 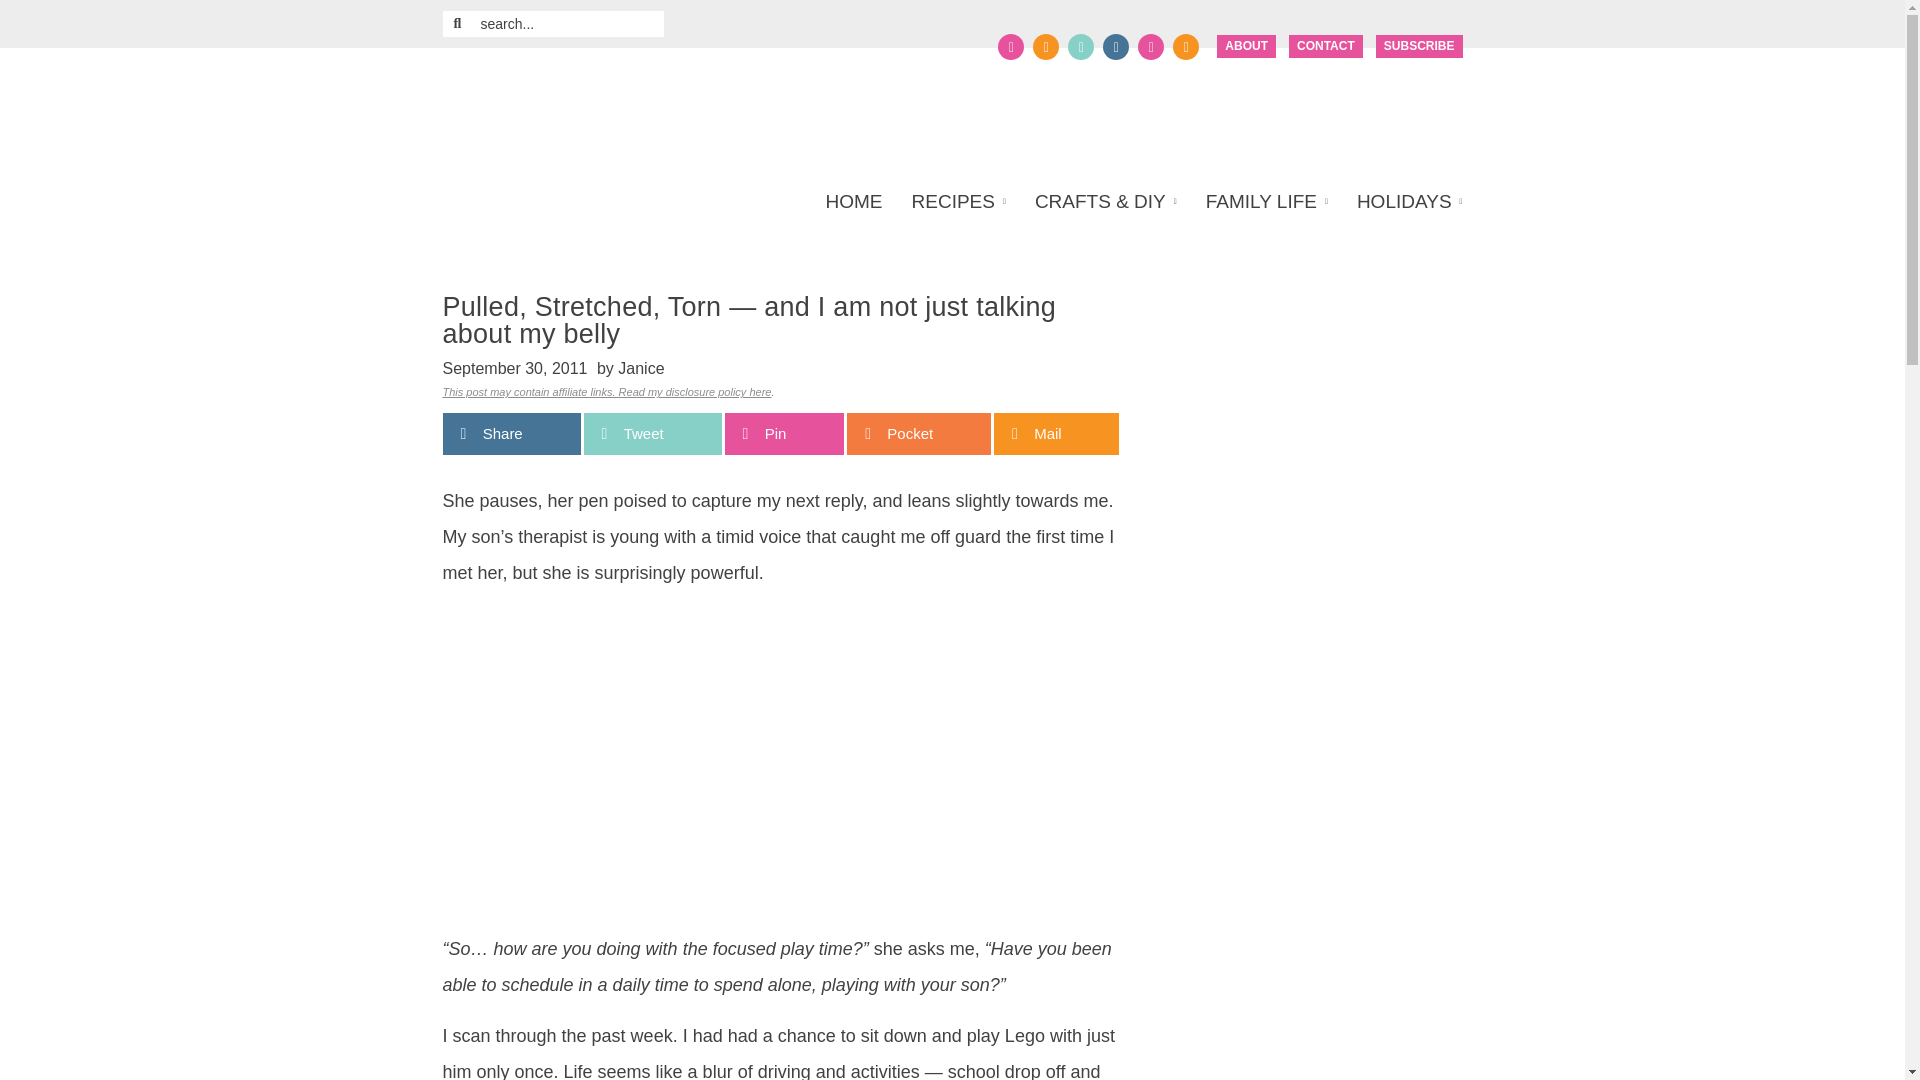 What do you see at coordinates (860, 202) in the screenshot?
I see `HOME` at bounding box center [860, 202].